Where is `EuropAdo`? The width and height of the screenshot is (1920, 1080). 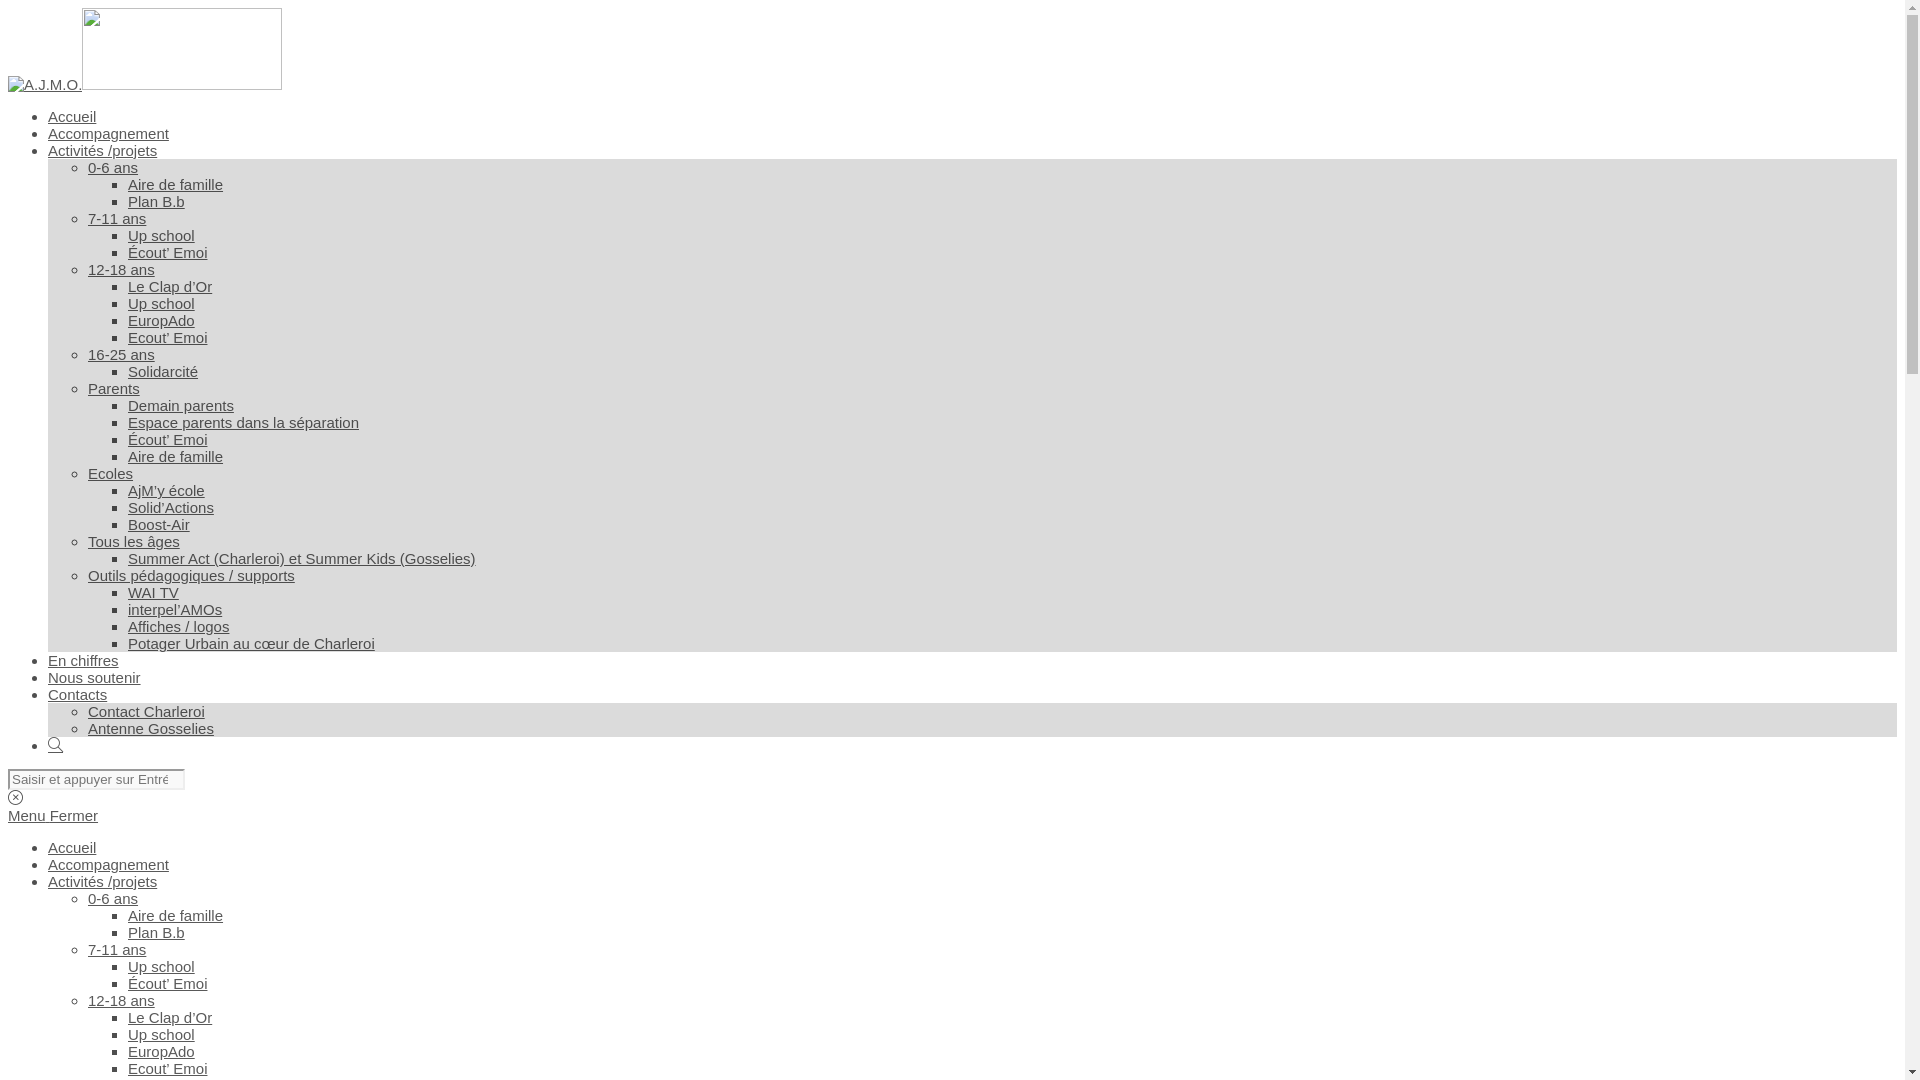
EuropAdo is located at coordinates (162, 1052).